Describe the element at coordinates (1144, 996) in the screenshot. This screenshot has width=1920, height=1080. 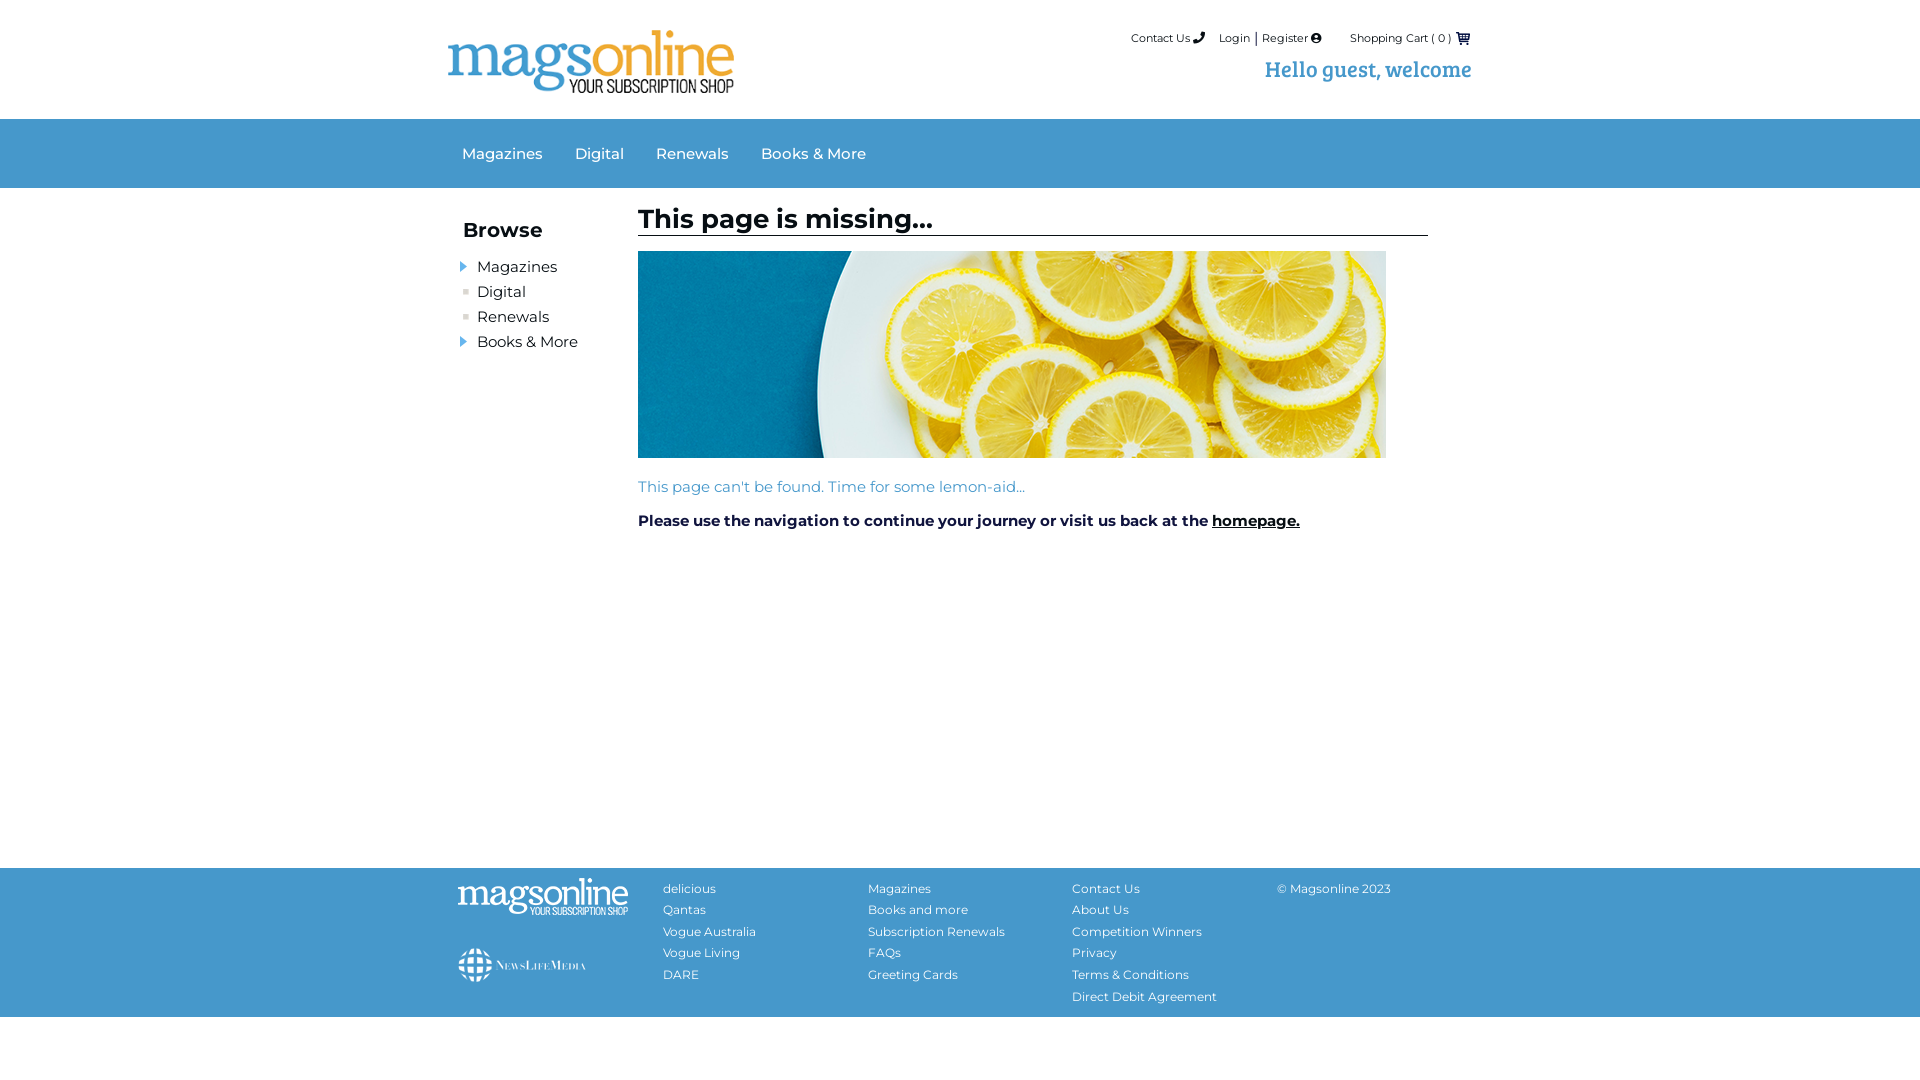
I see `Direct Debit Agreement` at that location.